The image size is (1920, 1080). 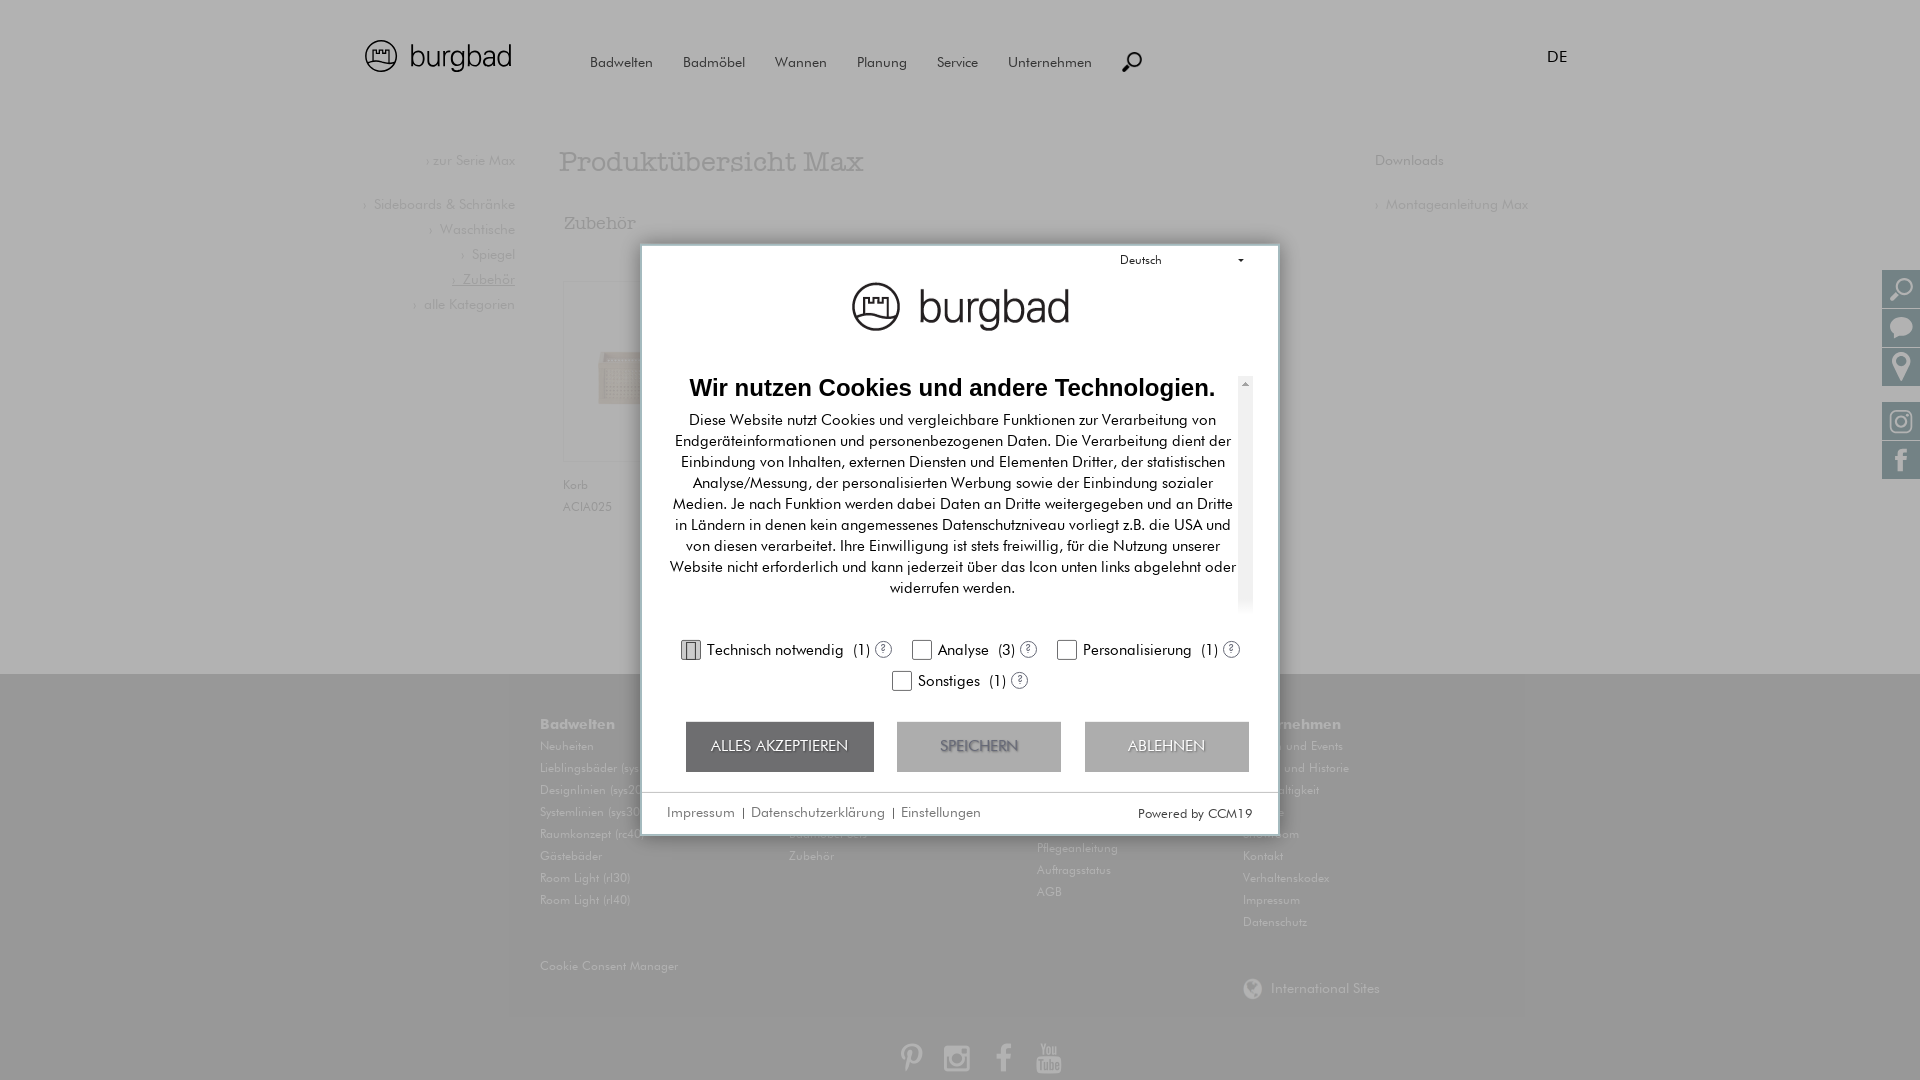 I want to click on Einstellungen, so click(x=941, y=814).